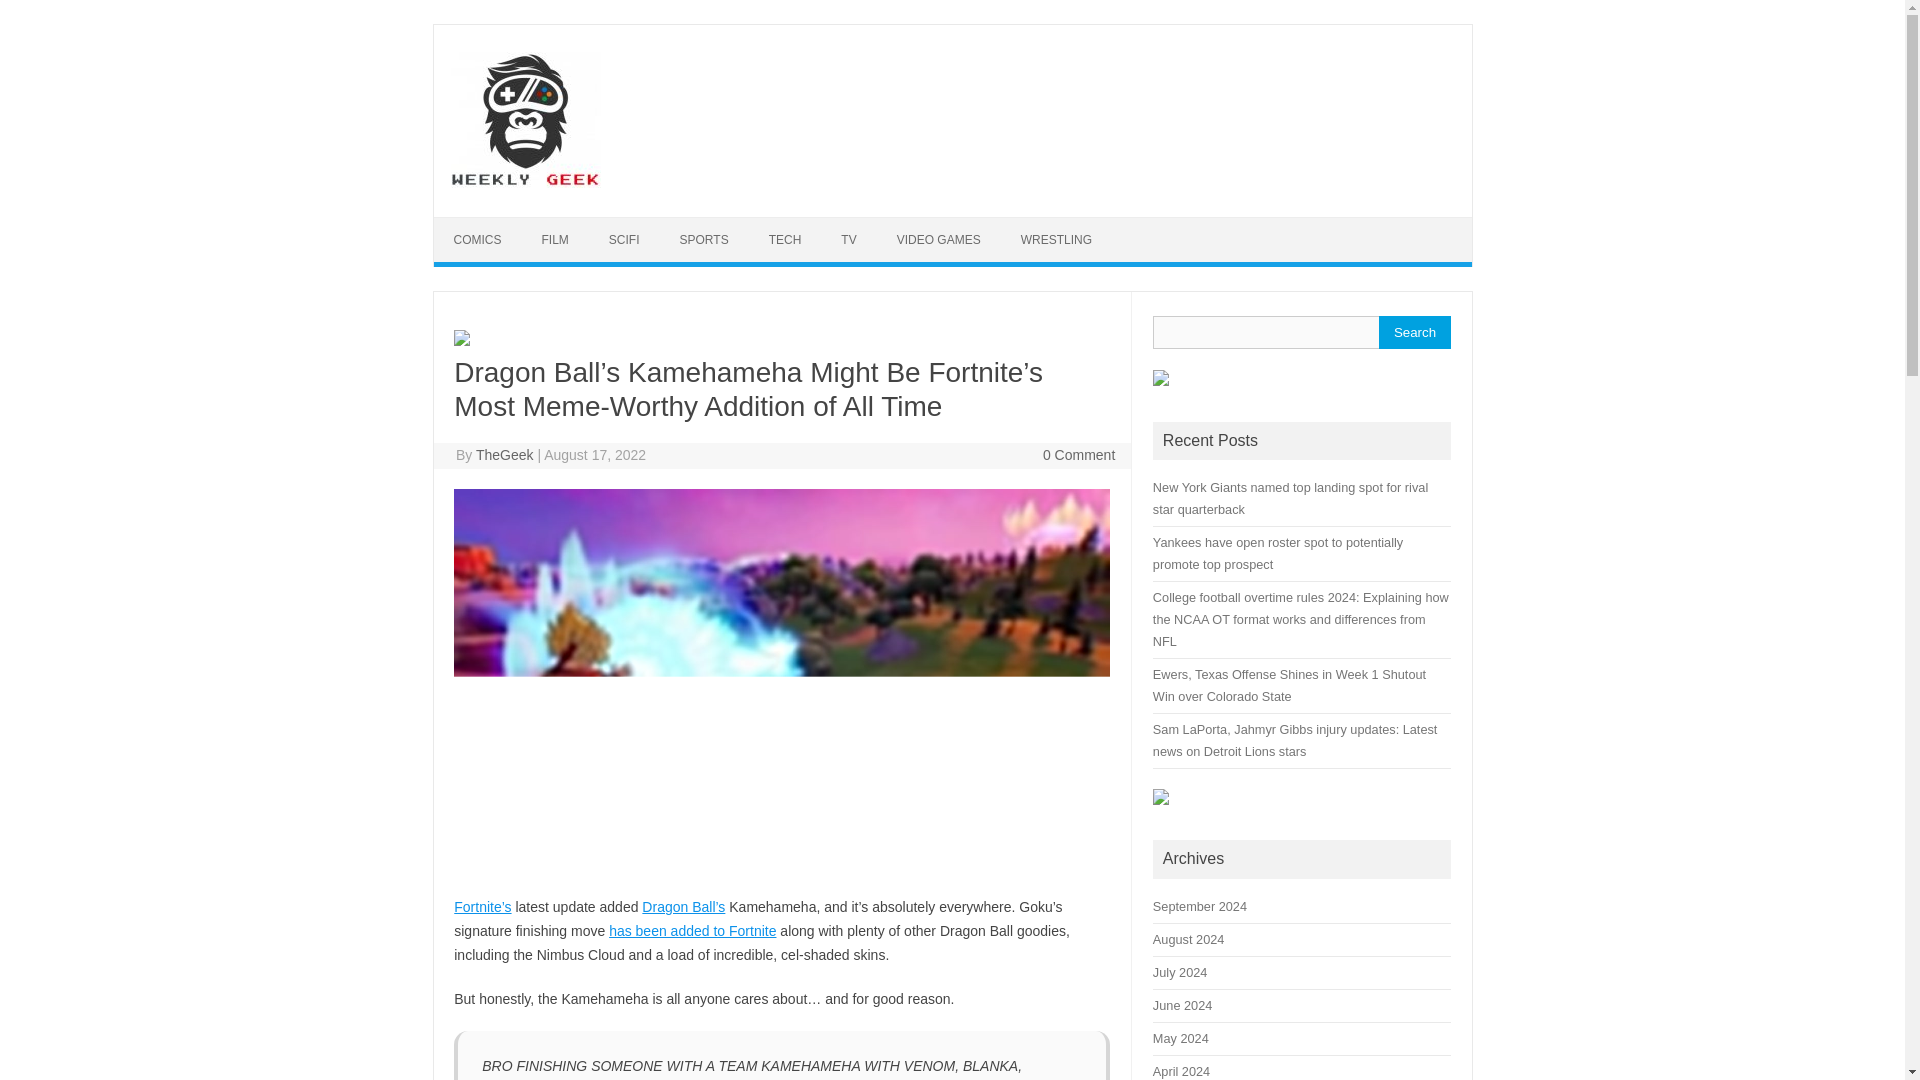 Image resolution: width=1920 pixels, height=1080 pixels. What do you see at coordinates (1056, 240) in the screenshot?
I see `WRESTLING` at bounding box center [1056, 240].